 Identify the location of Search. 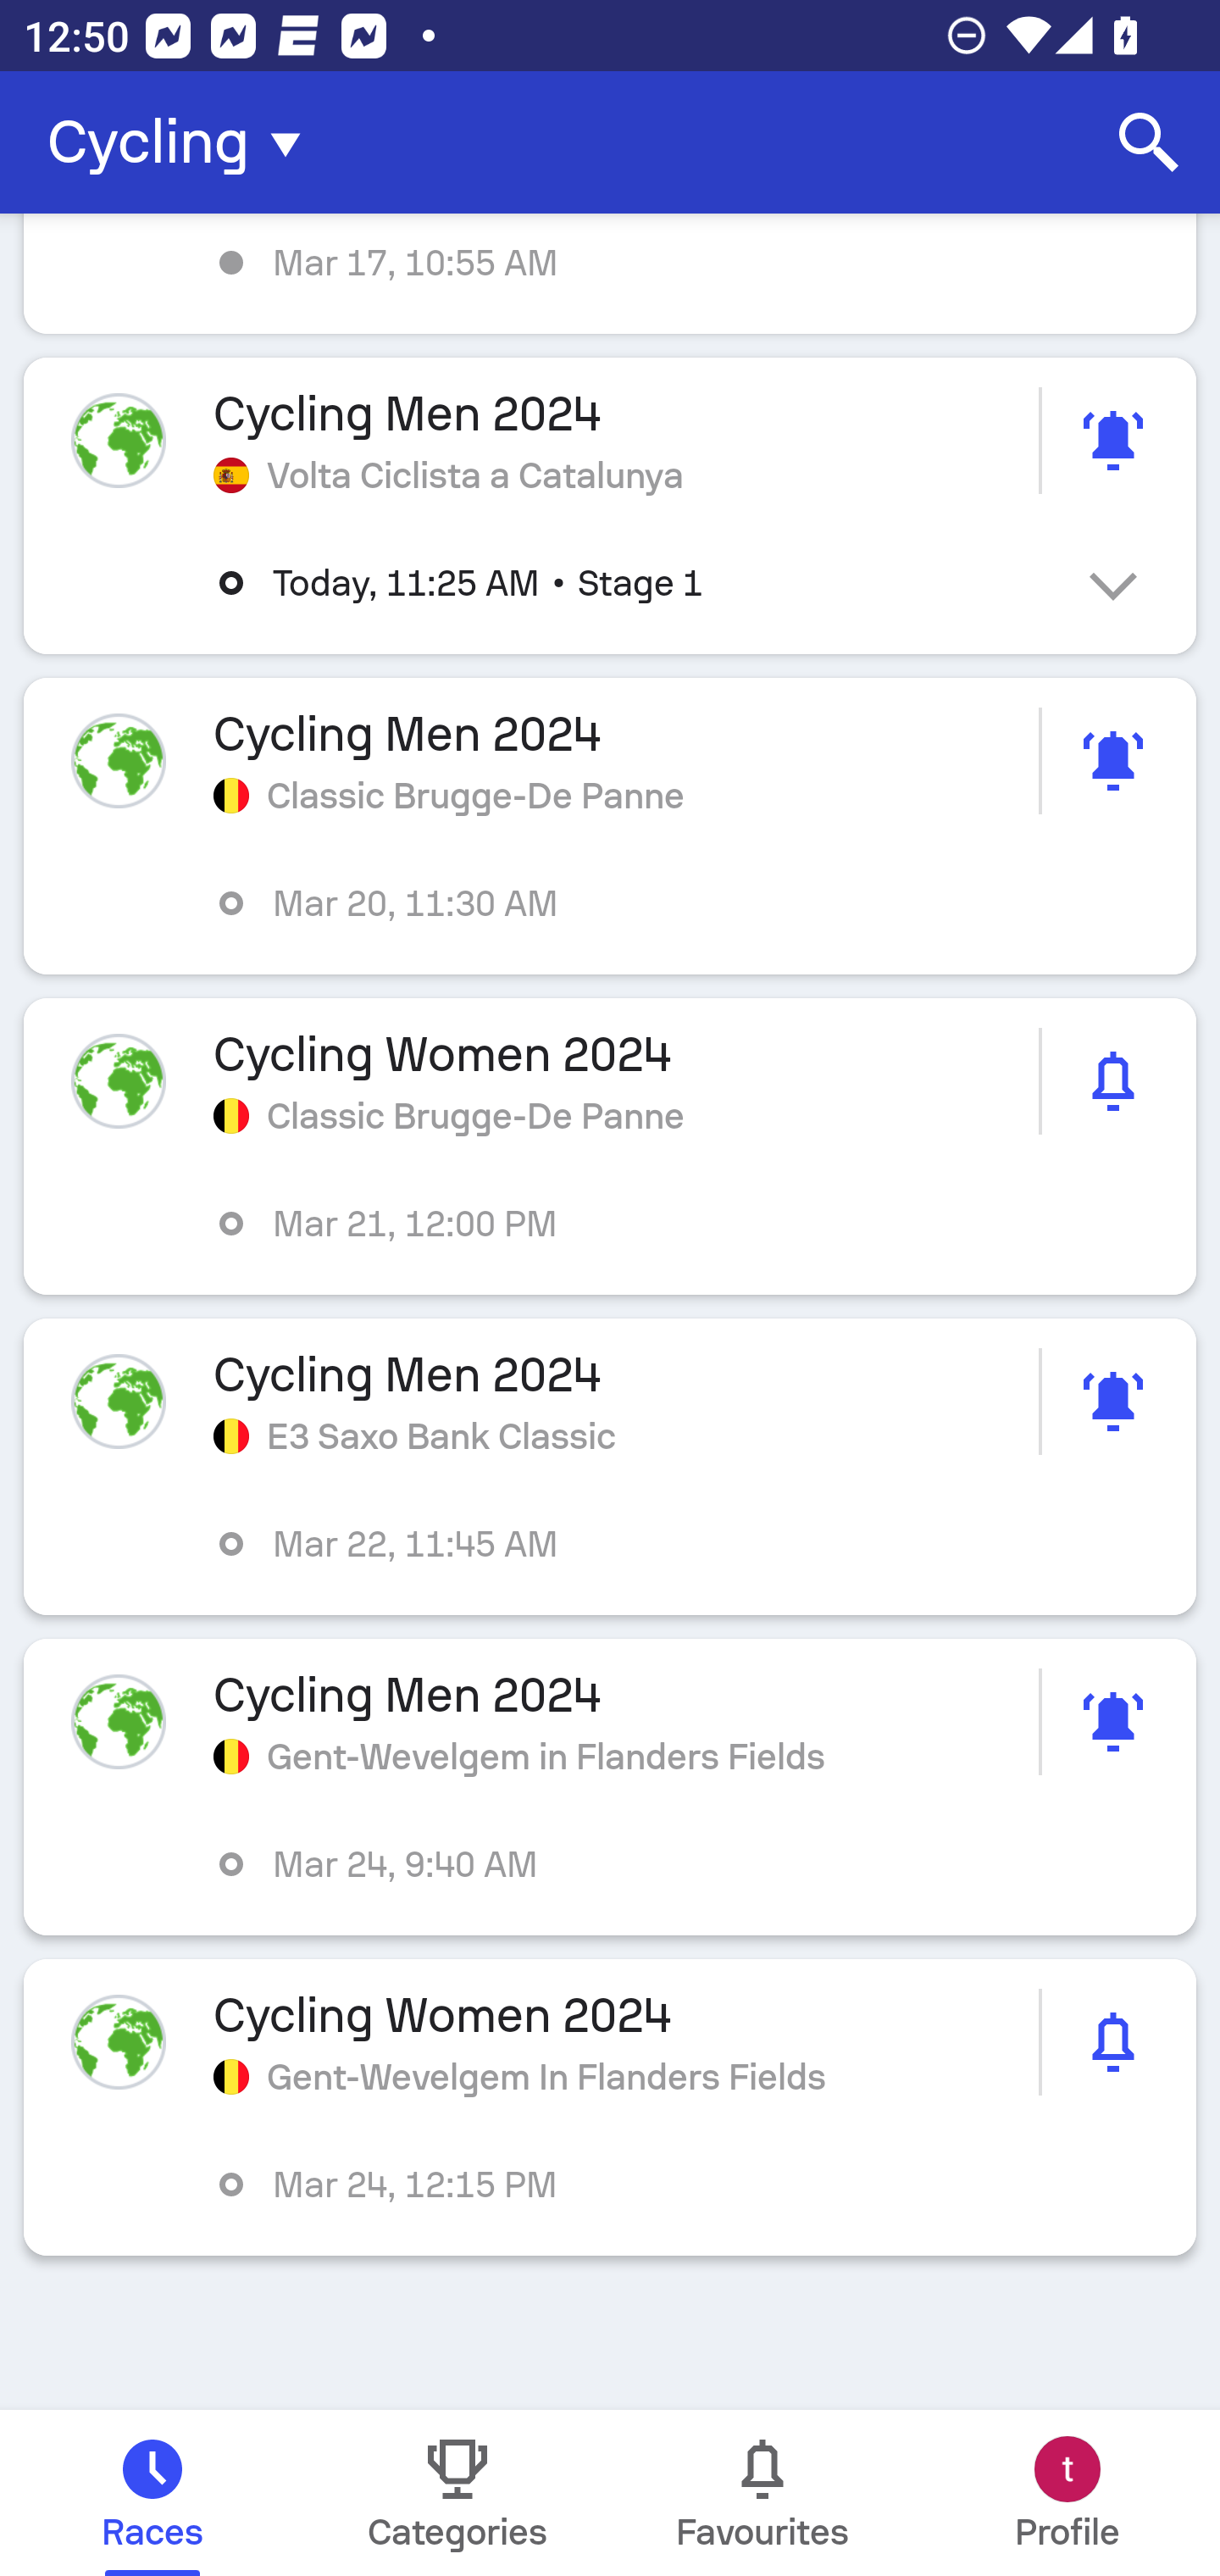
(1149, 142).